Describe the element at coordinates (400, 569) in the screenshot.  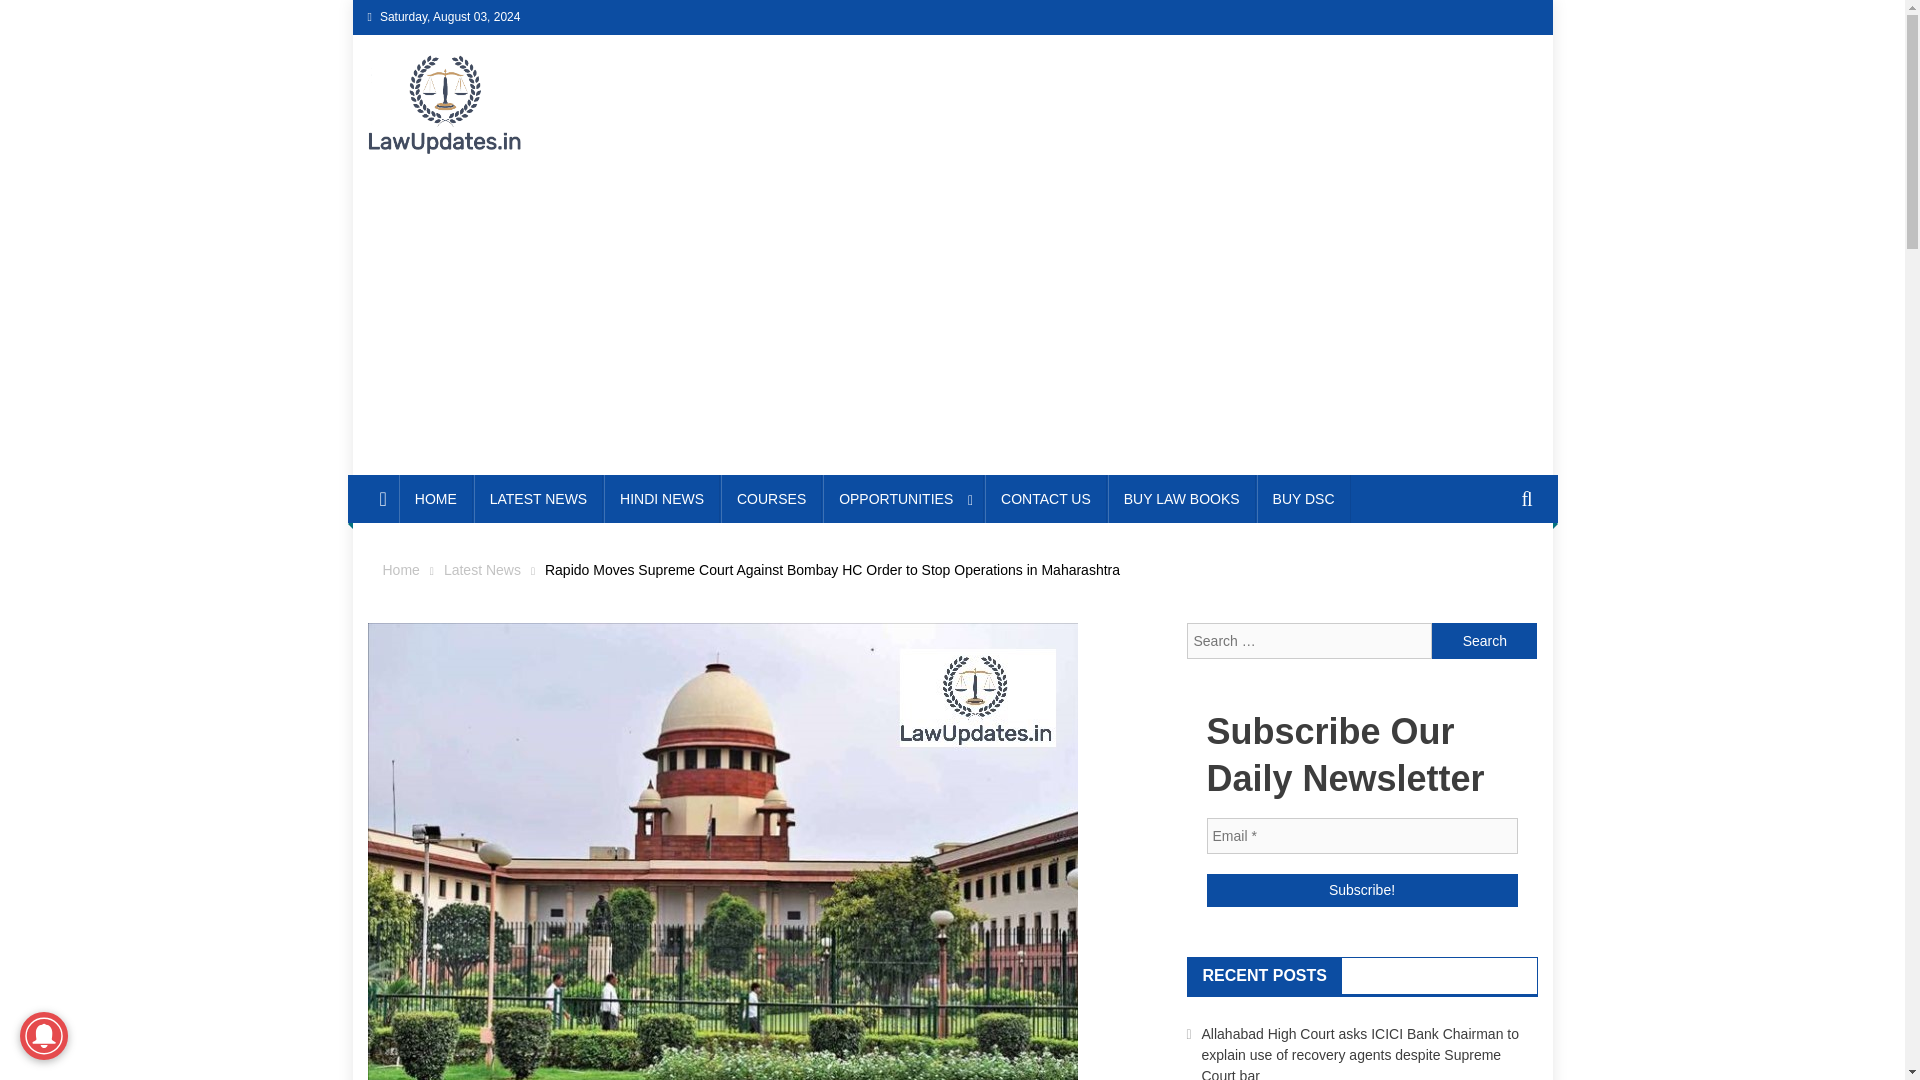
I see `Home` at that location.